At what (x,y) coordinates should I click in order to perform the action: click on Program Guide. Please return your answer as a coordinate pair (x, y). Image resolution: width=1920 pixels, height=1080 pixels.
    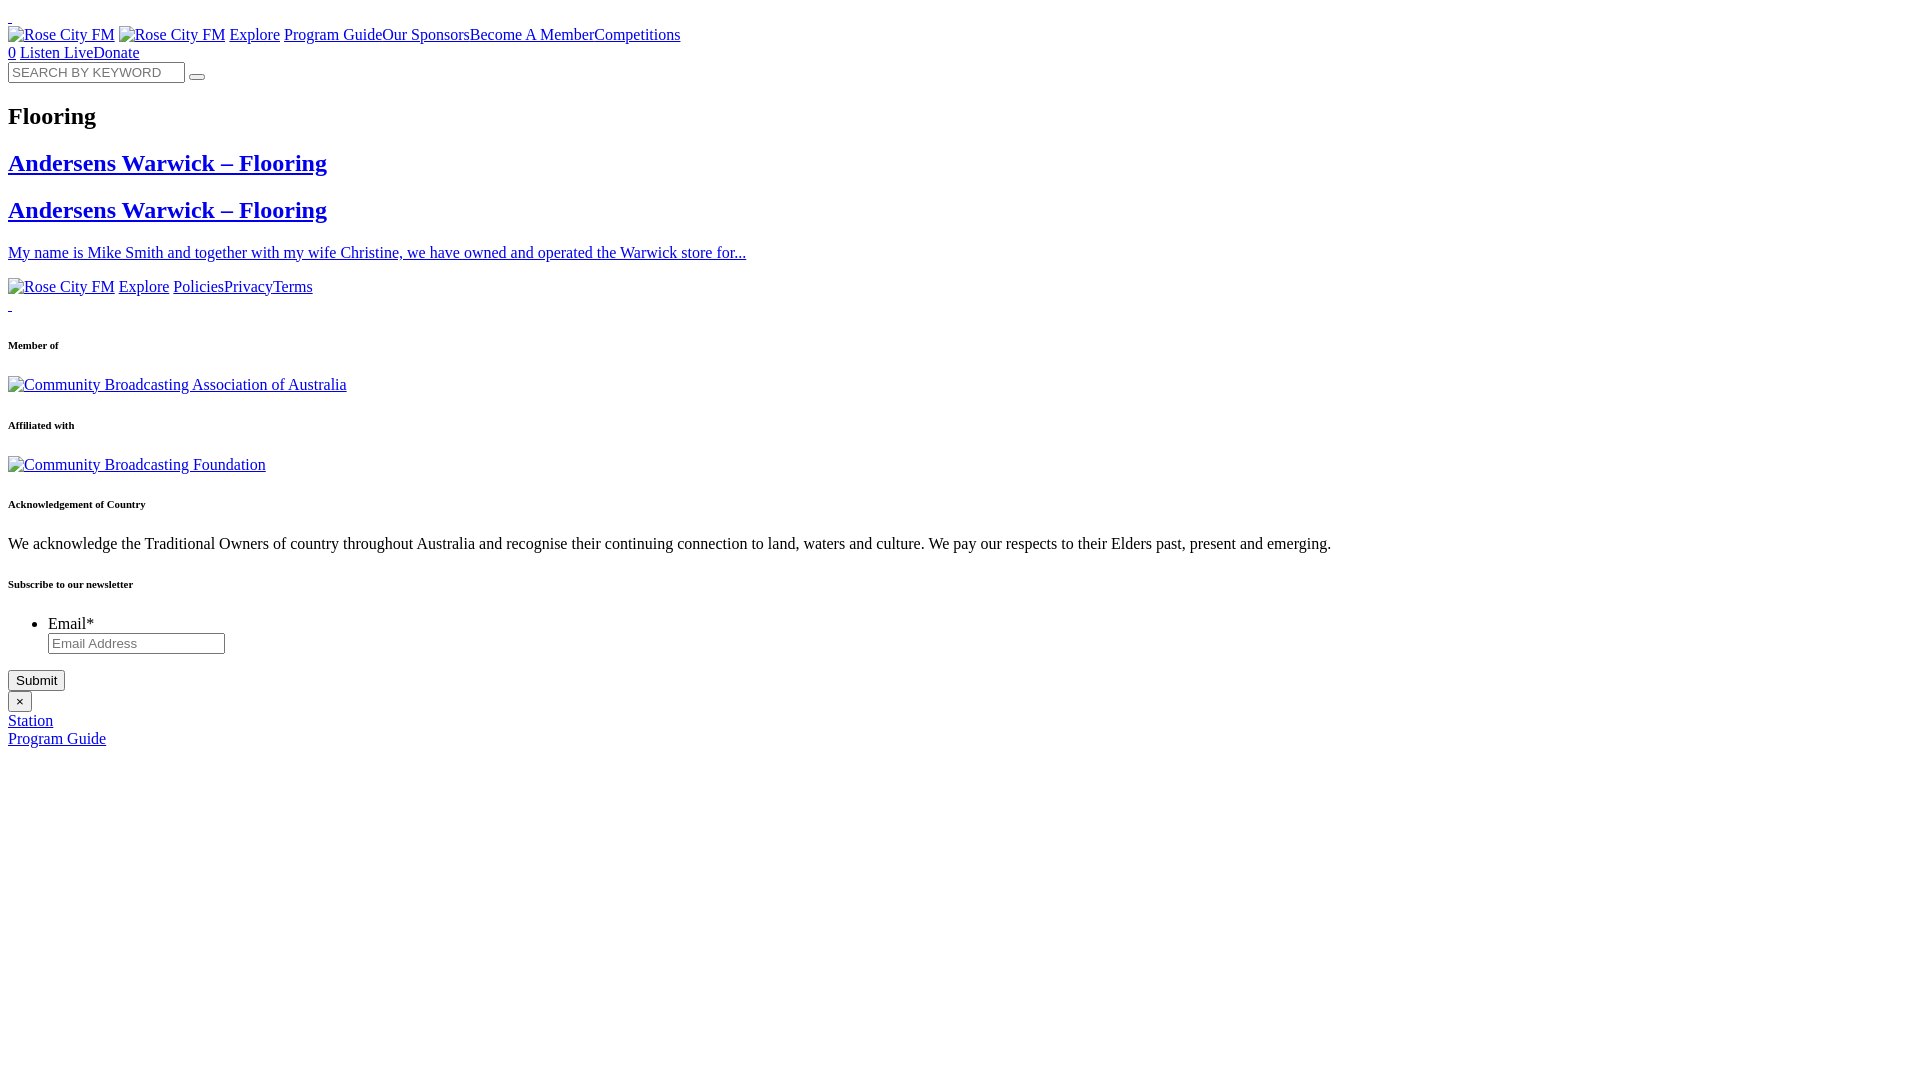
    Looking at the image, I should click on (57, 738).